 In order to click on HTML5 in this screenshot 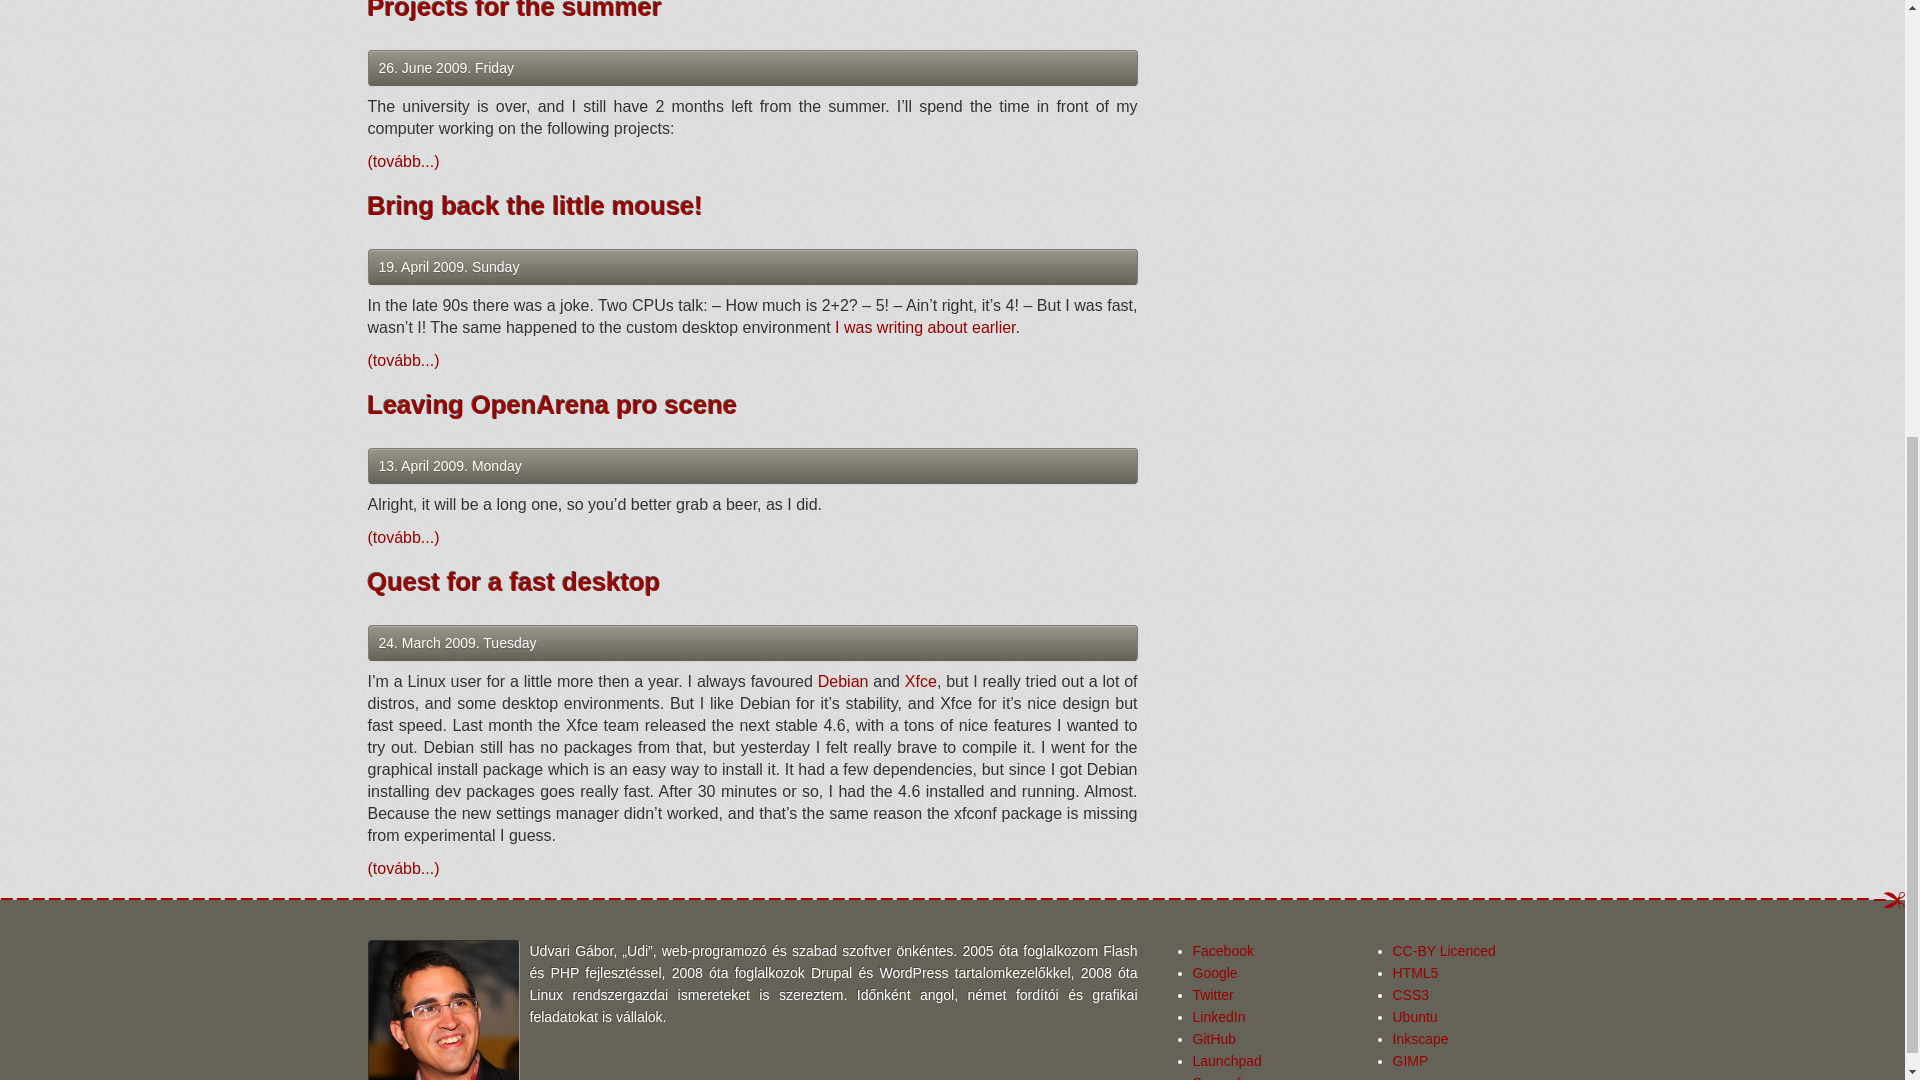, I will do `click(1415, 972)`.